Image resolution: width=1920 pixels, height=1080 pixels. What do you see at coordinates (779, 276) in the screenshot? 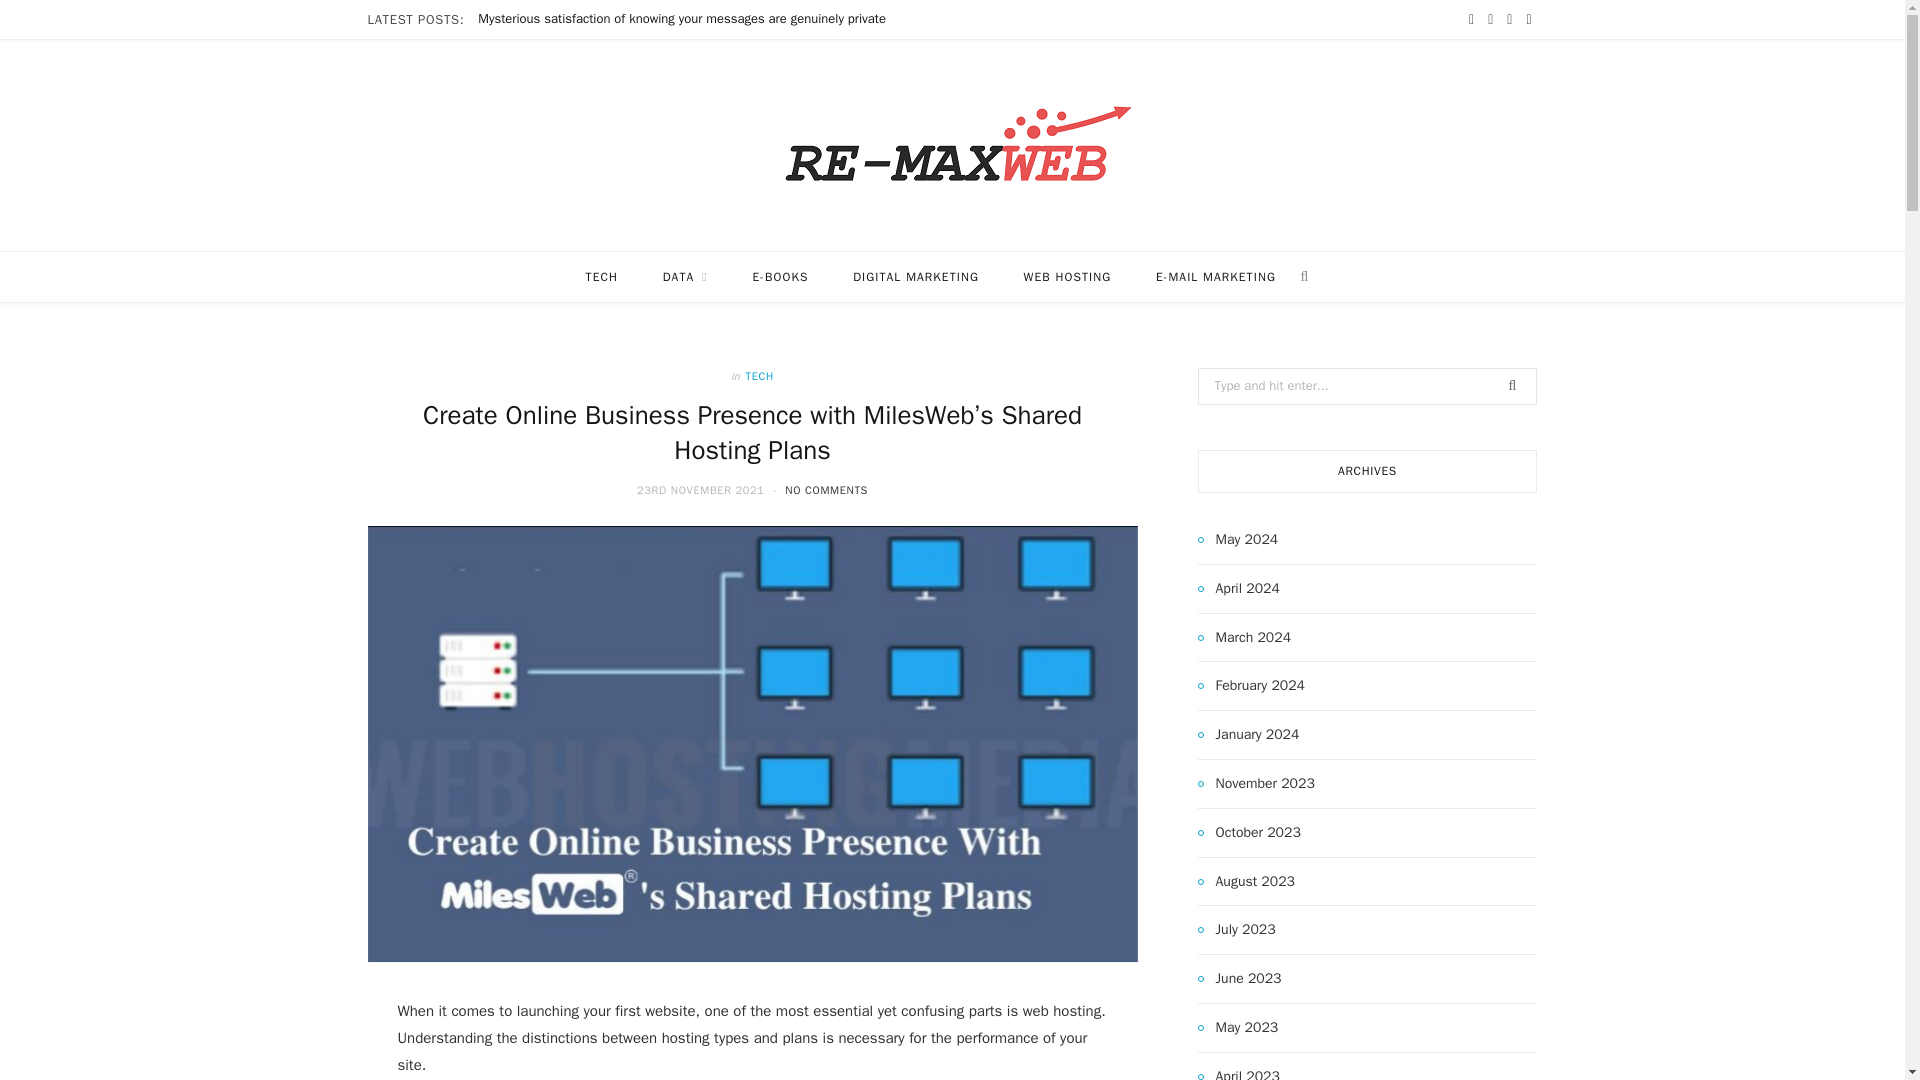
I see `E-BOOKS` at bounding box center [779, 276].